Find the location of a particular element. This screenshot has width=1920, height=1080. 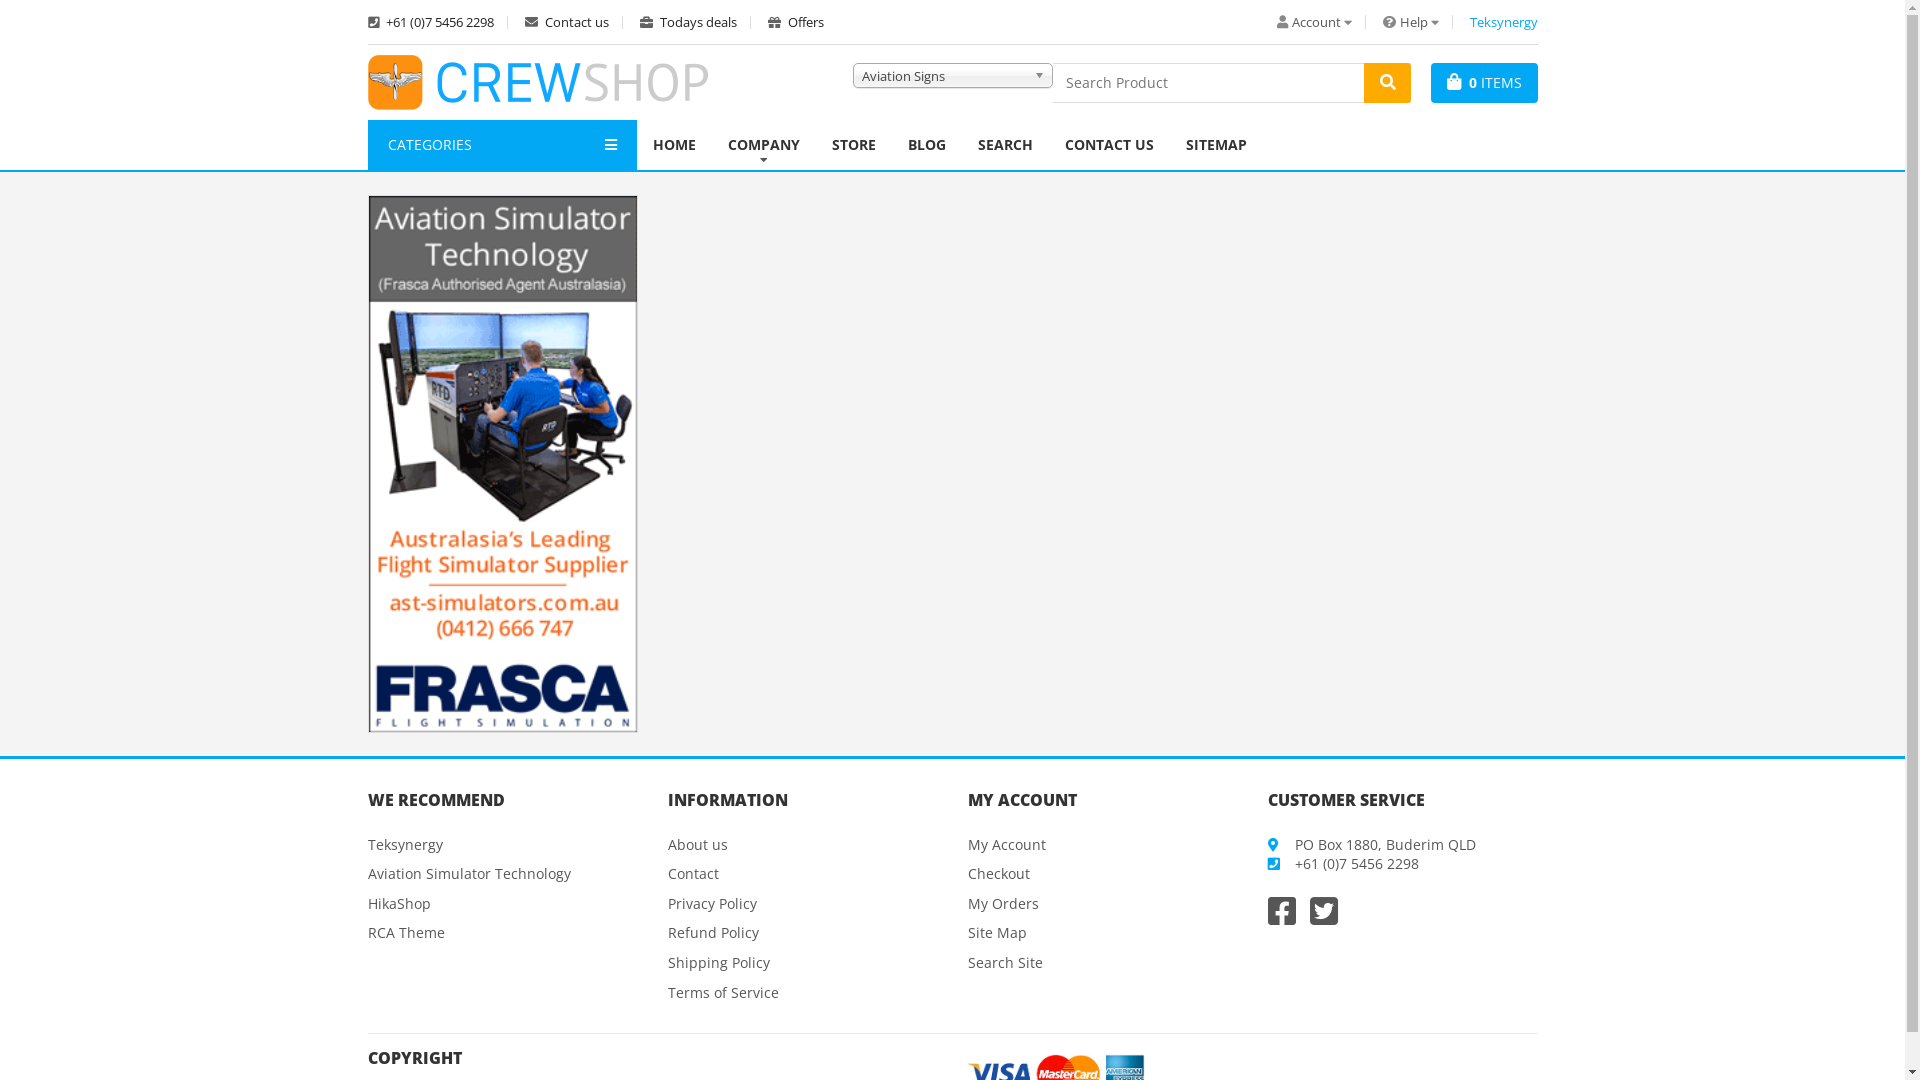

Checkout is located at coordinates (999, 873).